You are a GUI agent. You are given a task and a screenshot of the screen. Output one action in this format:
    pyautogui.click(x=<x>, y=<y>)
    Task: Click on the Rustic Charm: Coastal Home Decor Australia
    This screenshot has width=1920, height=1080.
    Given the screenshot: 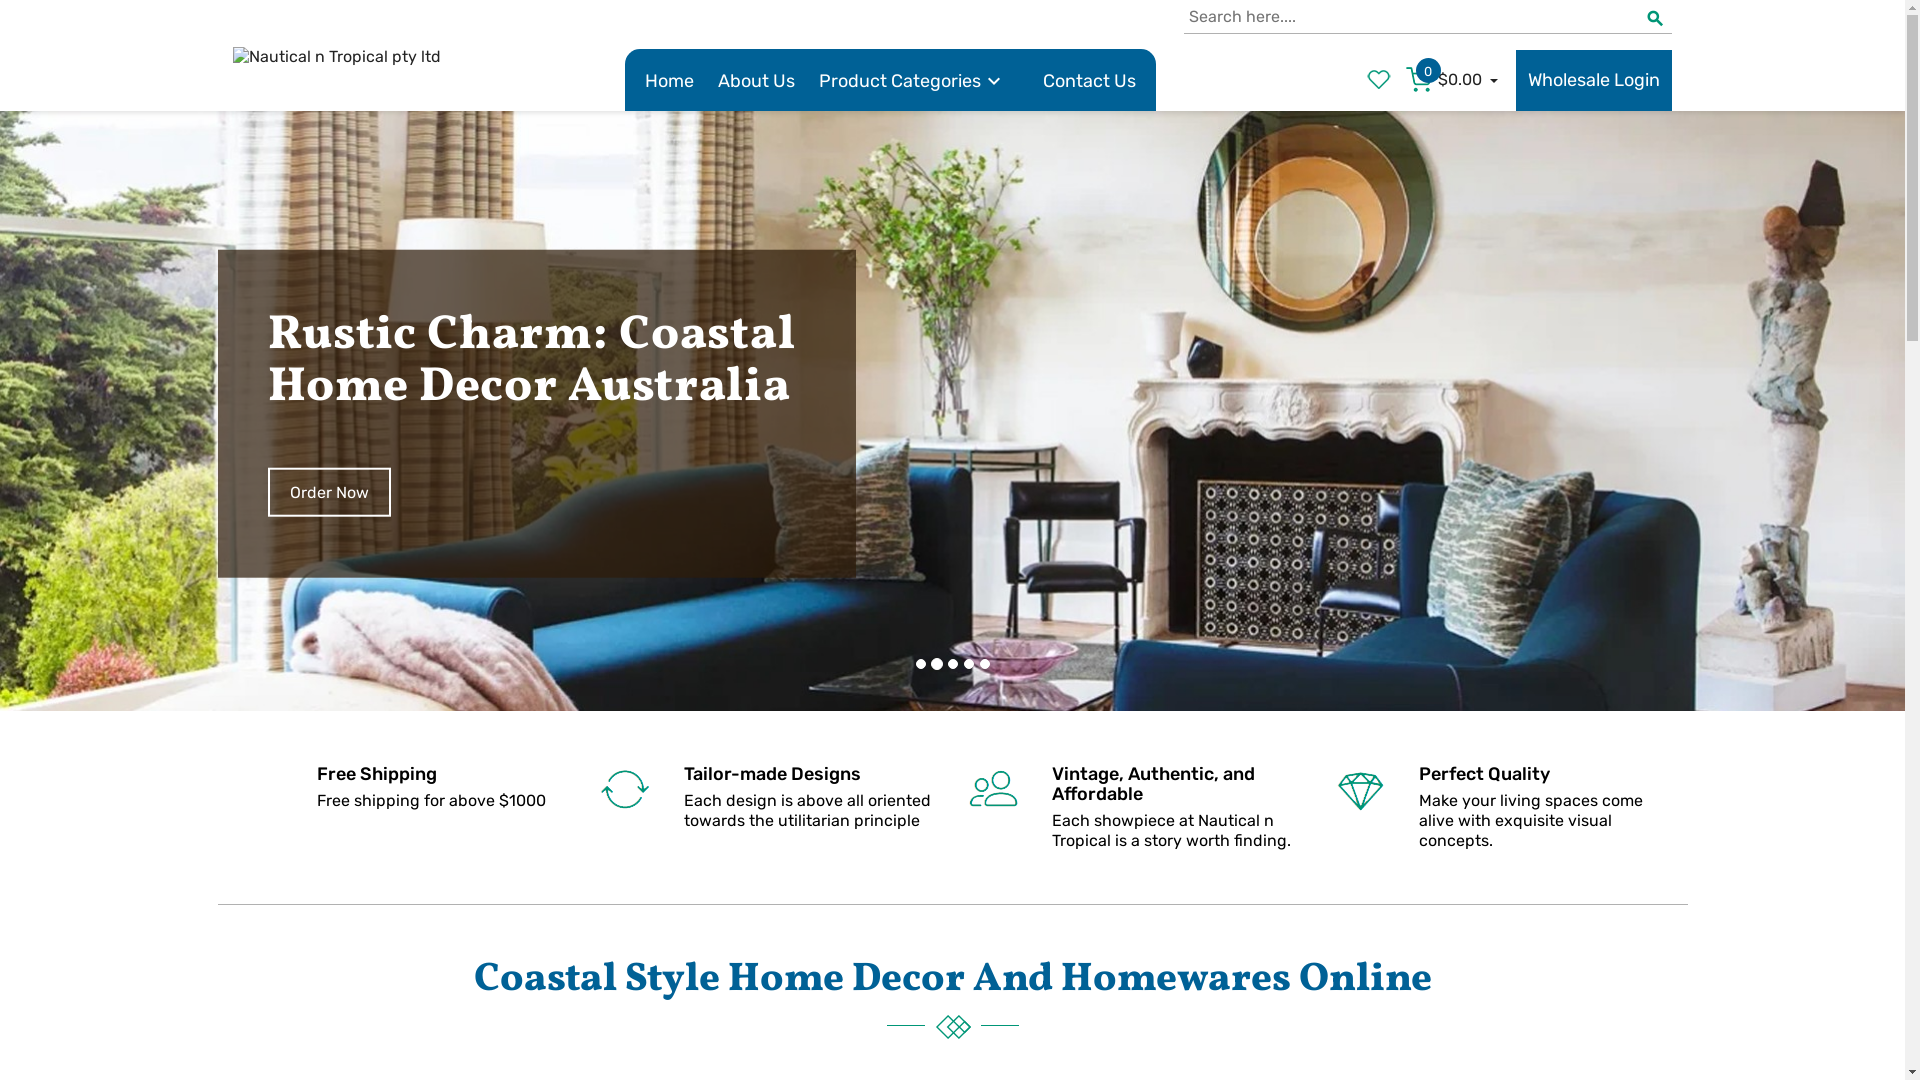 What is the action you would take?
    pyautogui.click(x=537, y=315)
    